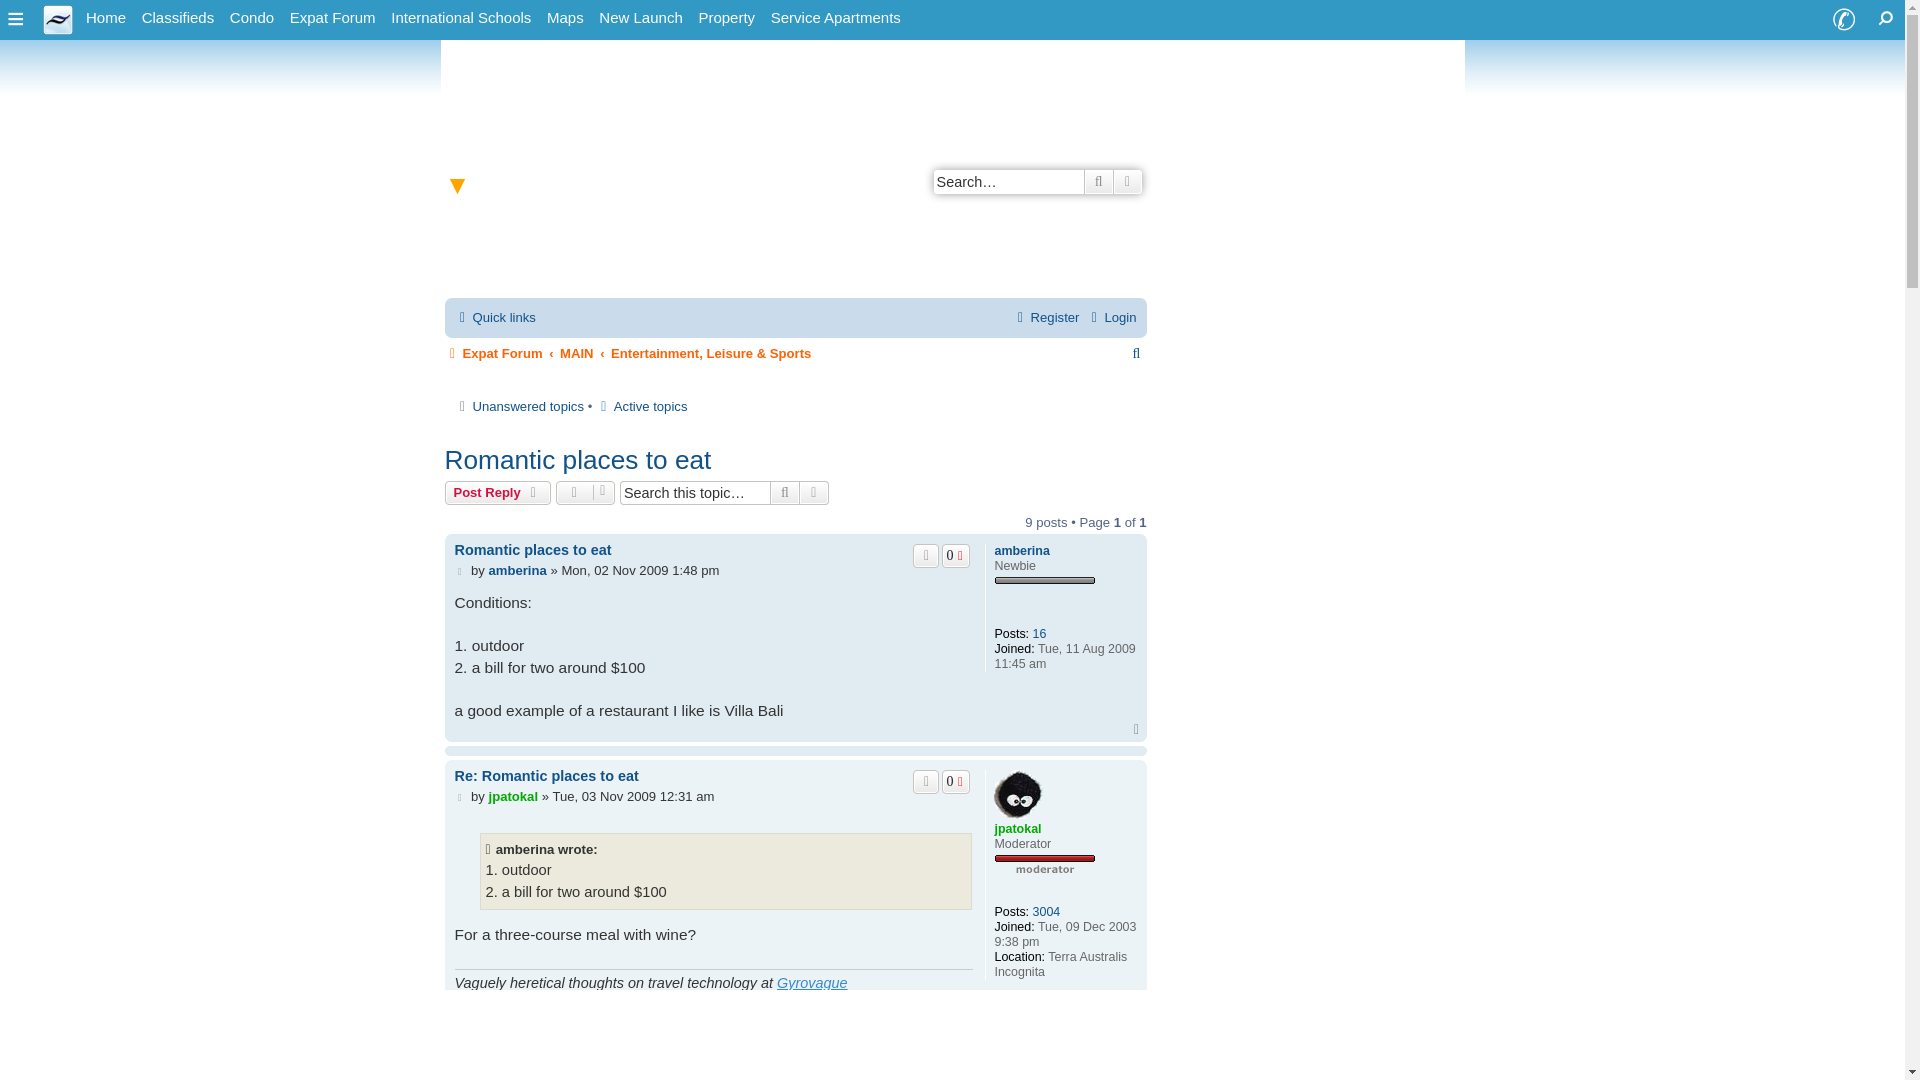 Image resolution: width=1920 pixels, height=1080 pixels. What do you see at coordinates (106, 18) in the screenshot?
I see `Singapore Expats` at bounding box center [106, 18].